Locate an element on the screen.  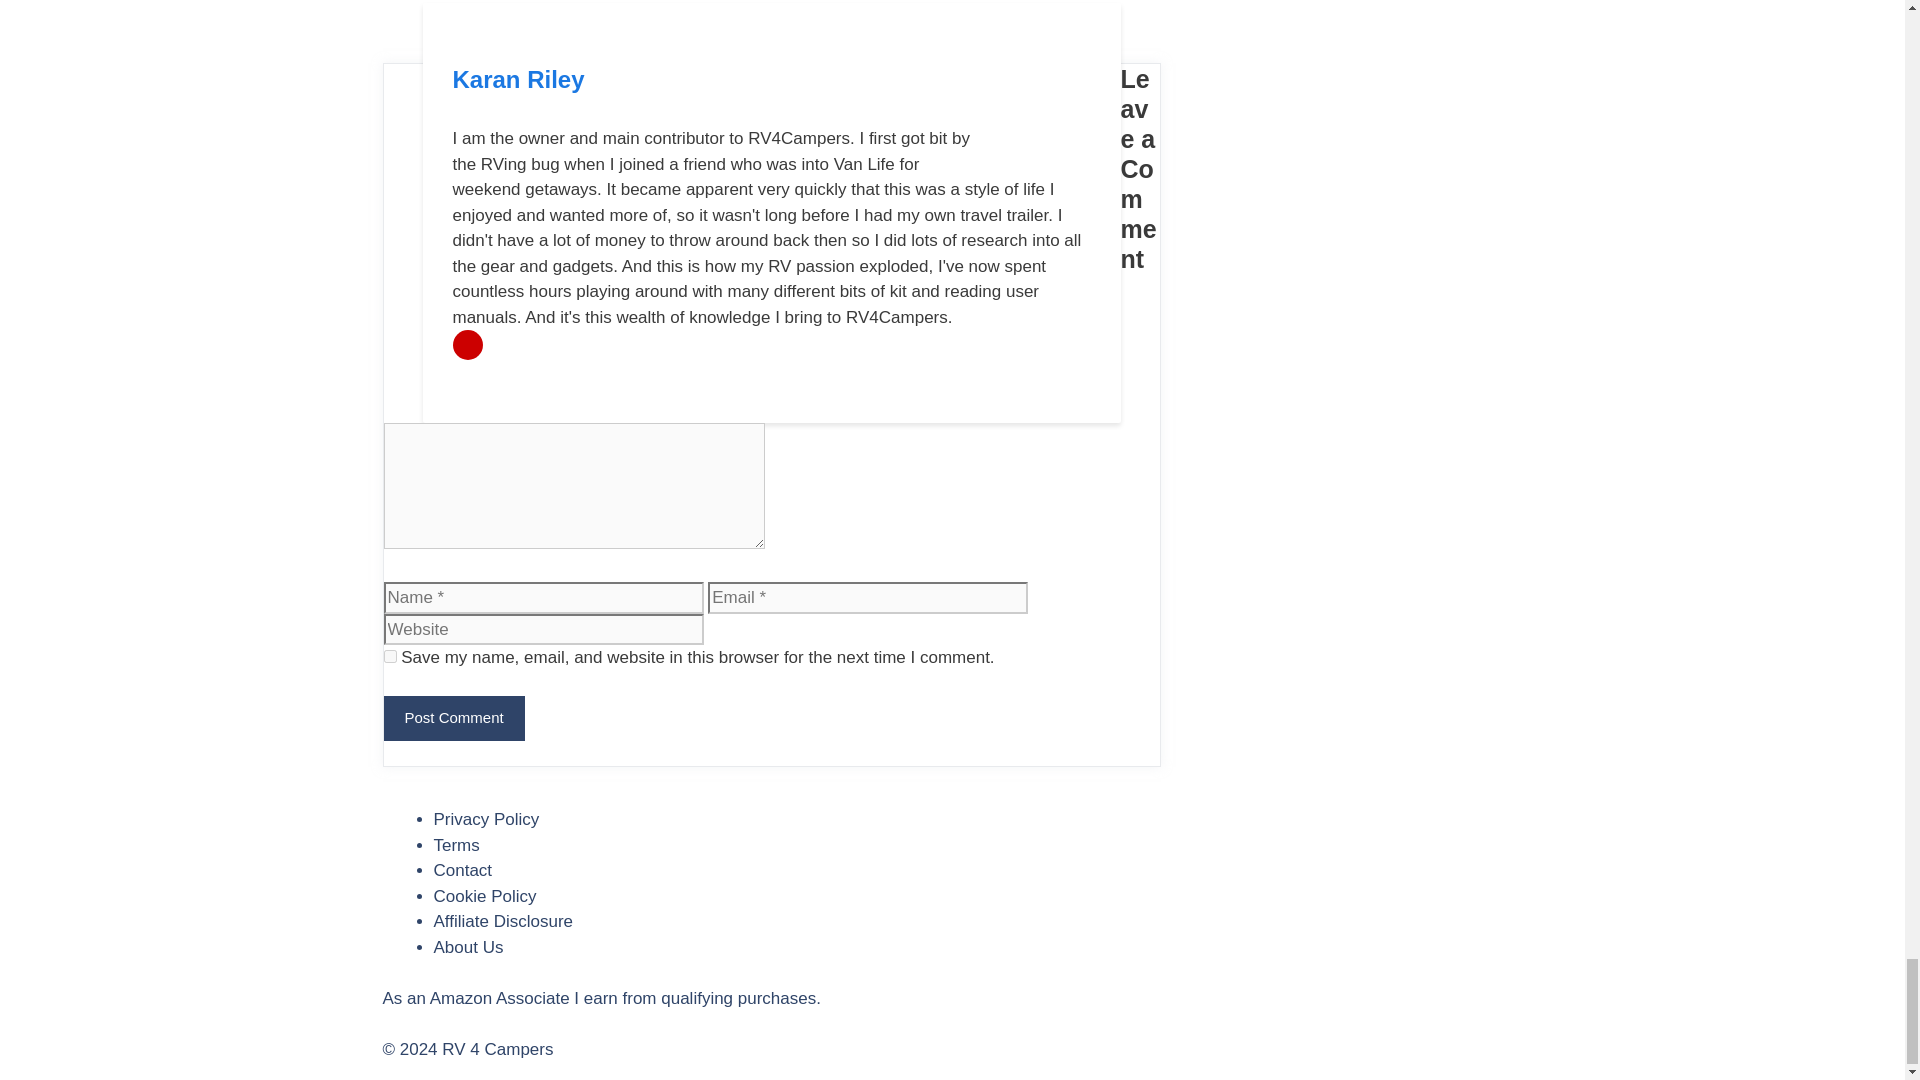
yes is located at coordinates (390, 656).